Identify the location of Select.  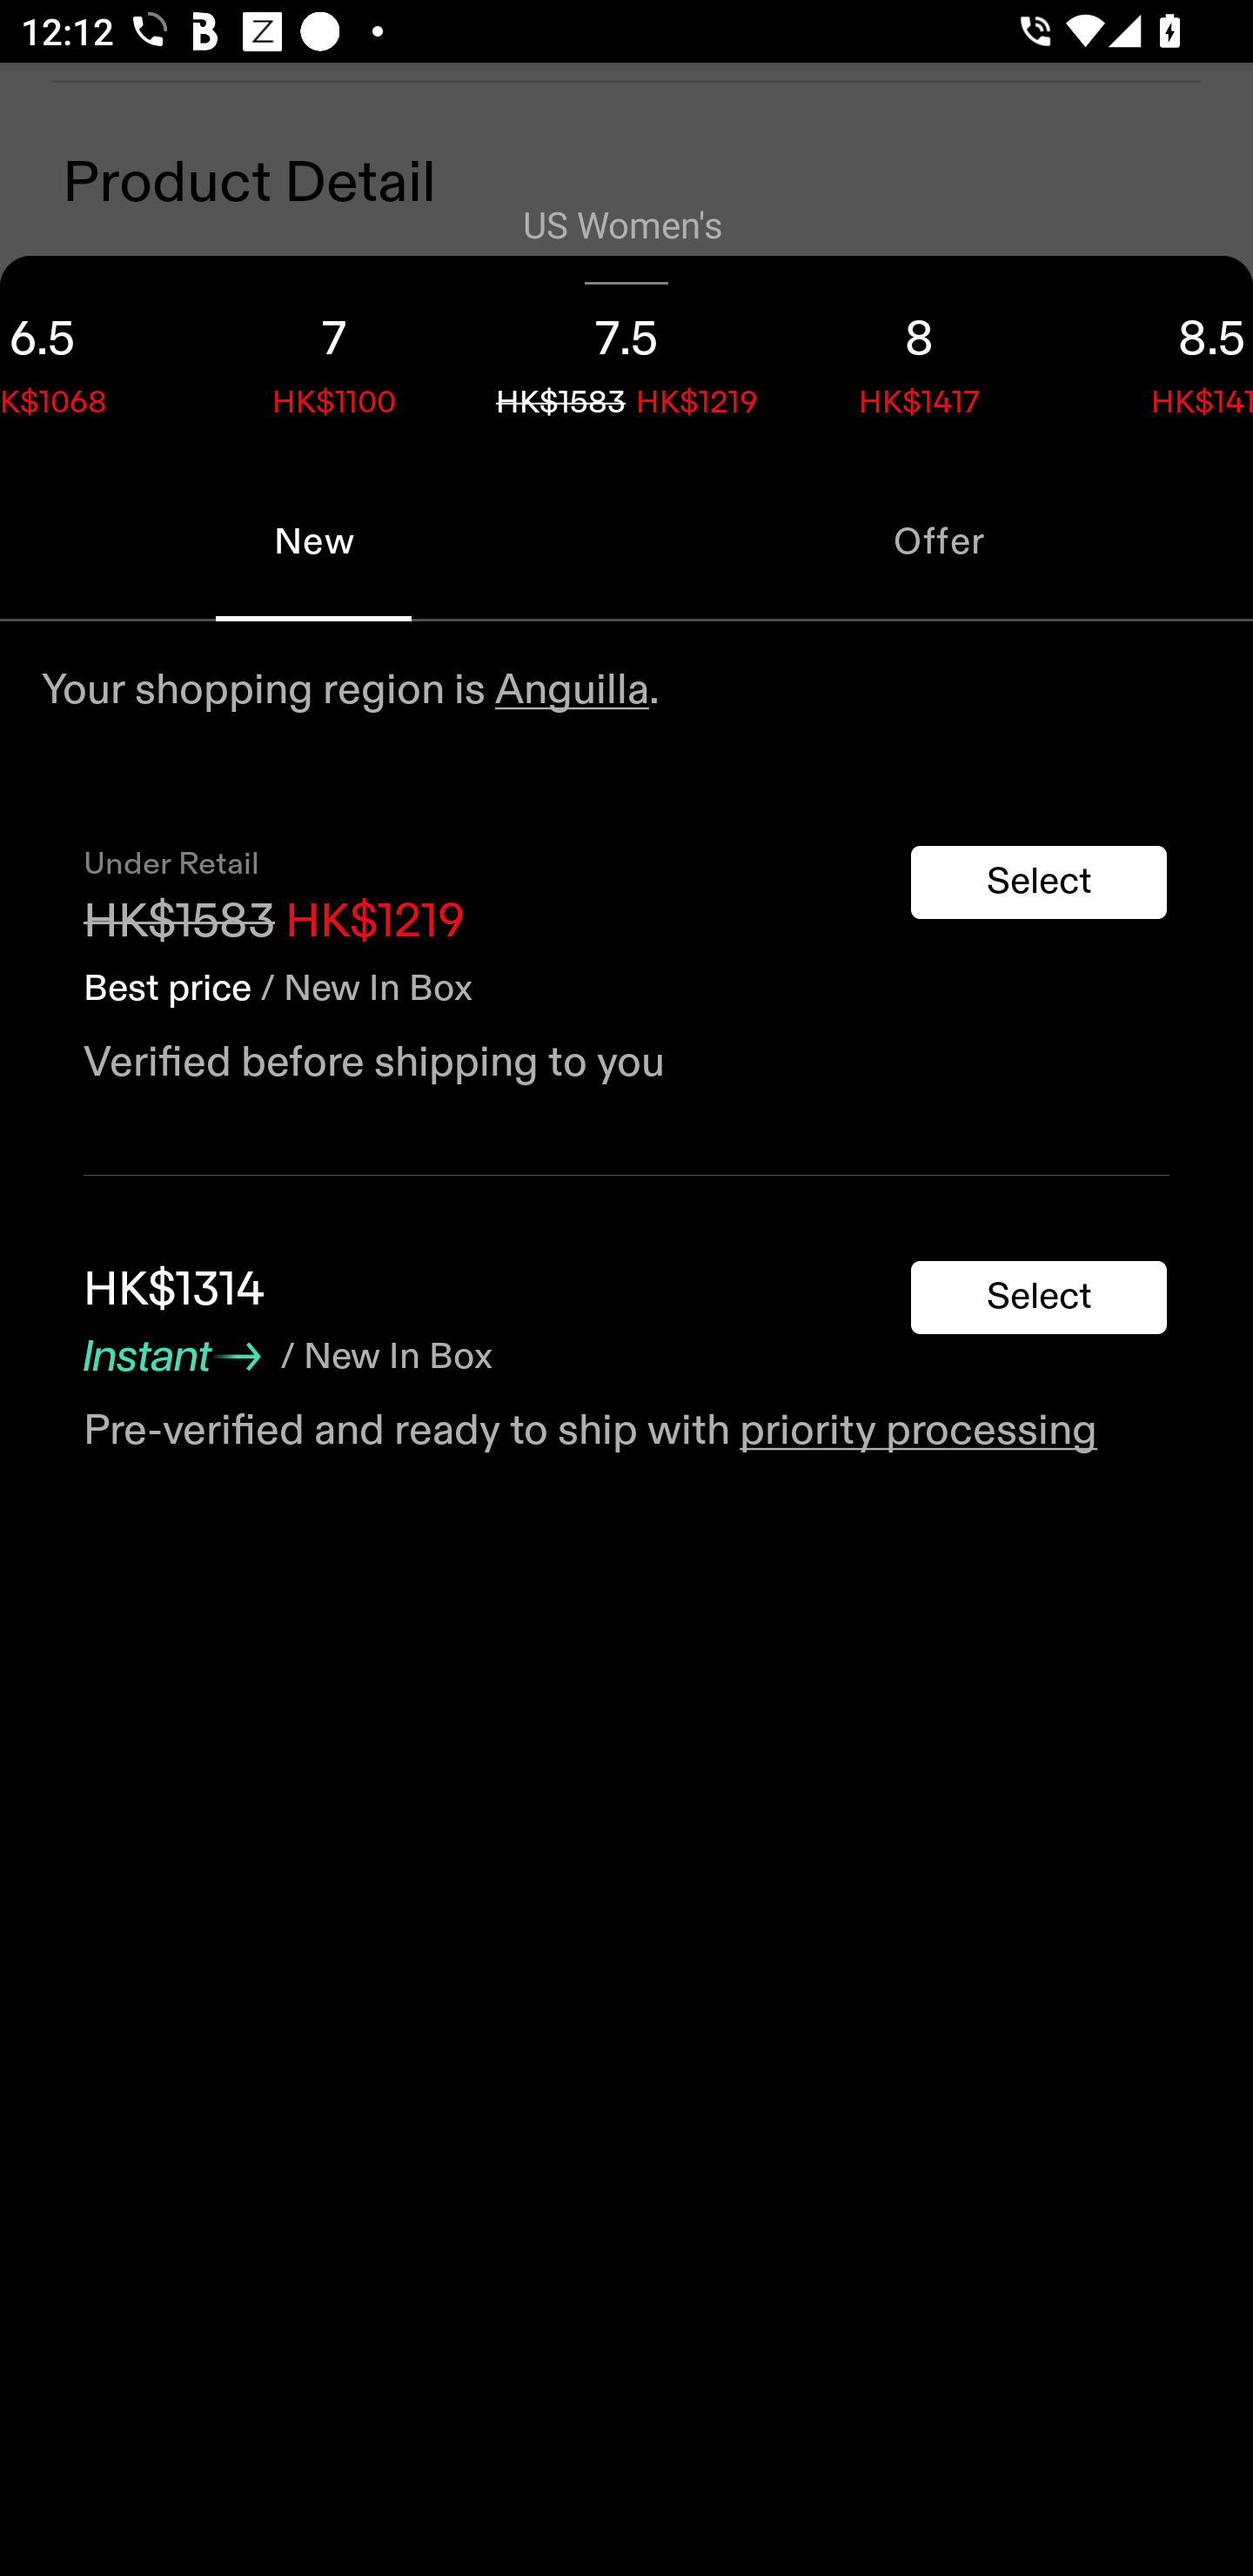
(1039, 1298).